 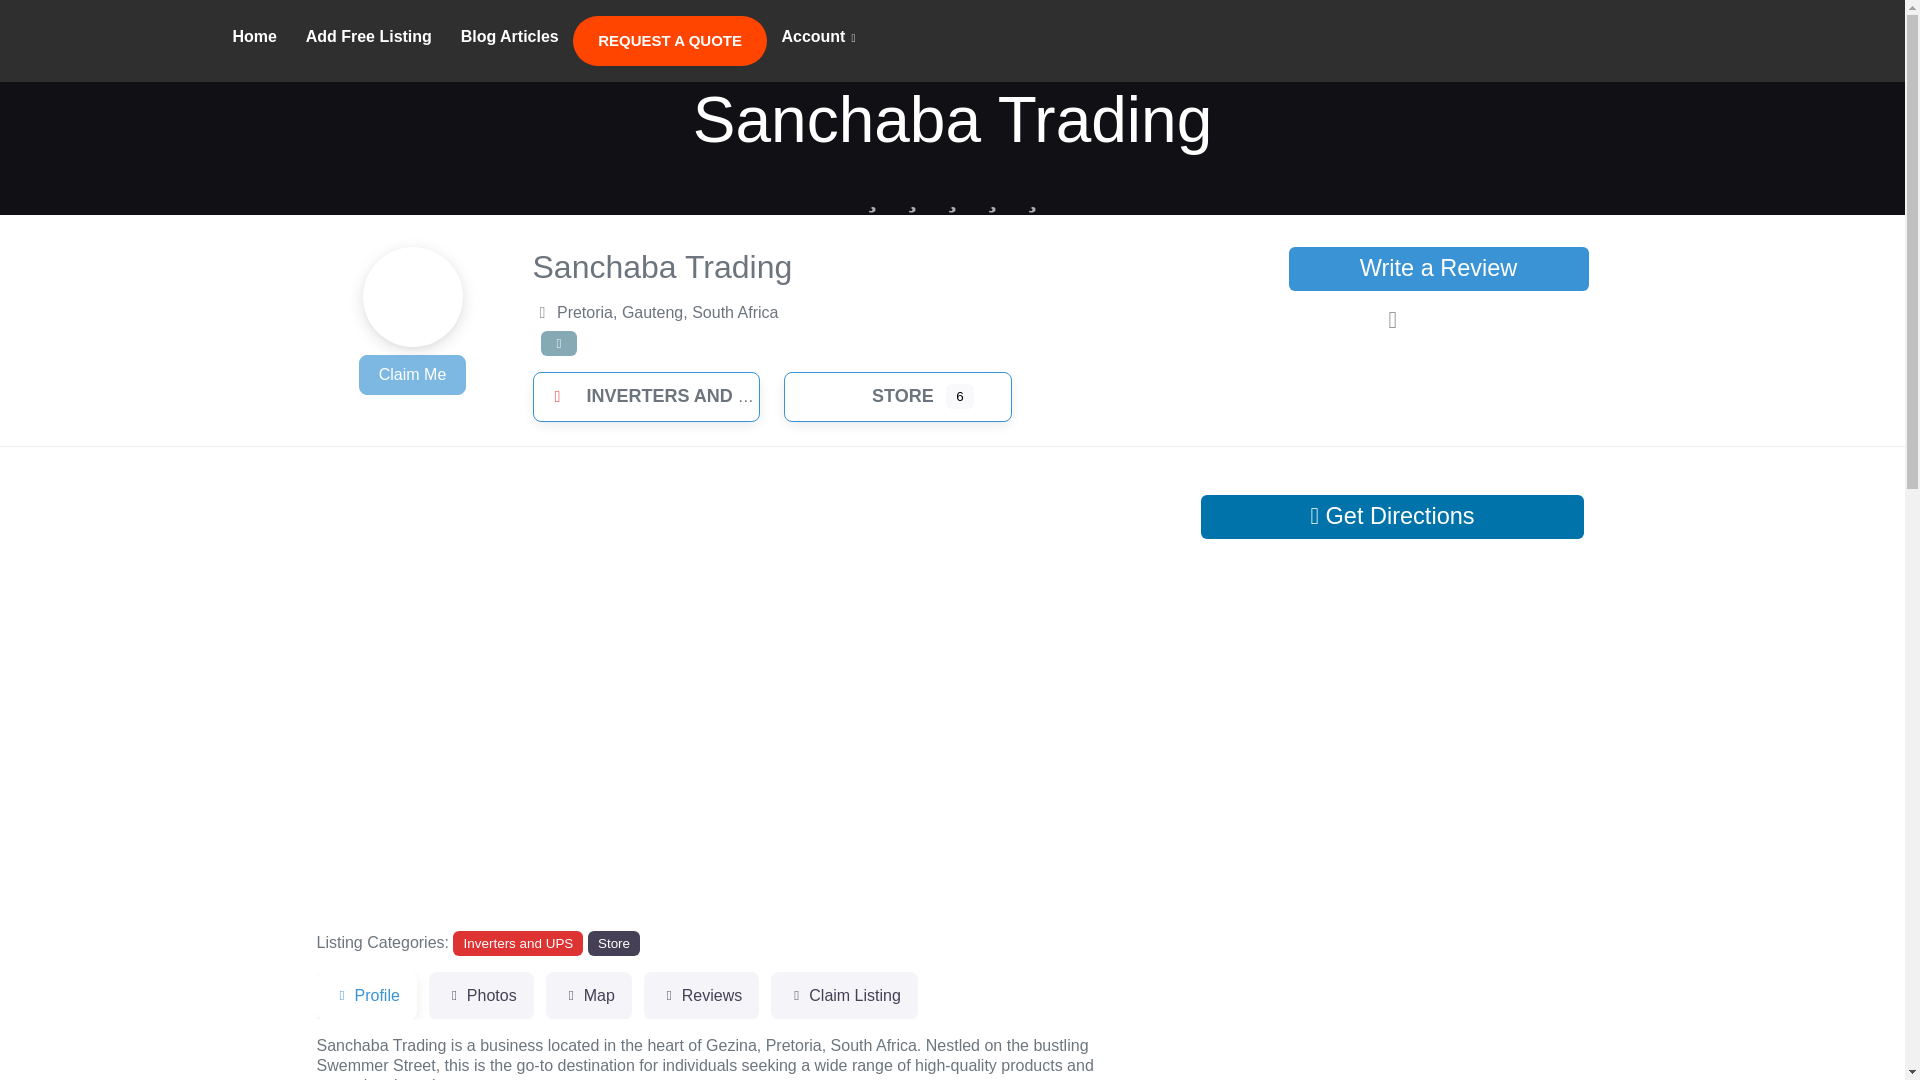 I want to click on Claim Listing, so click(x=844, y=996).